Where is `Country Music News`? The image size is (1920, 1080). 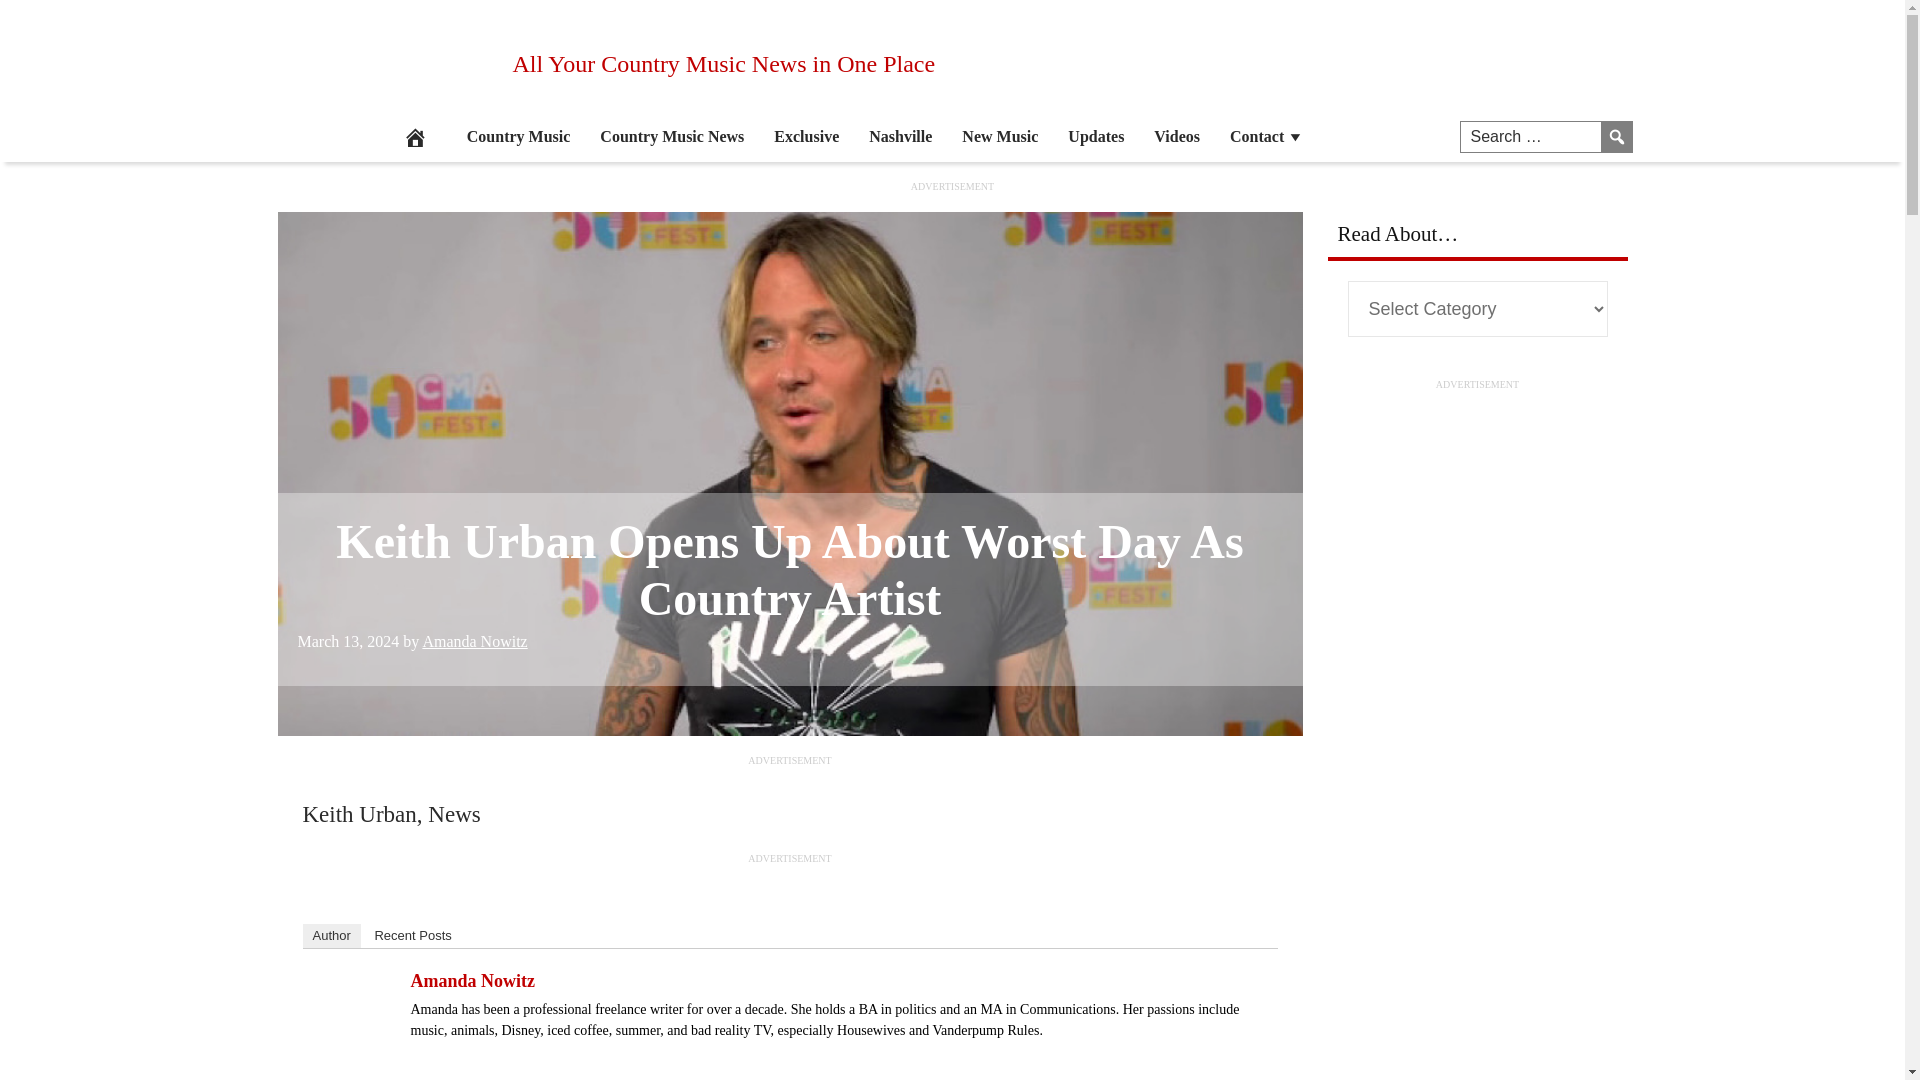
Country Music News is located at coordinates (672, 137).